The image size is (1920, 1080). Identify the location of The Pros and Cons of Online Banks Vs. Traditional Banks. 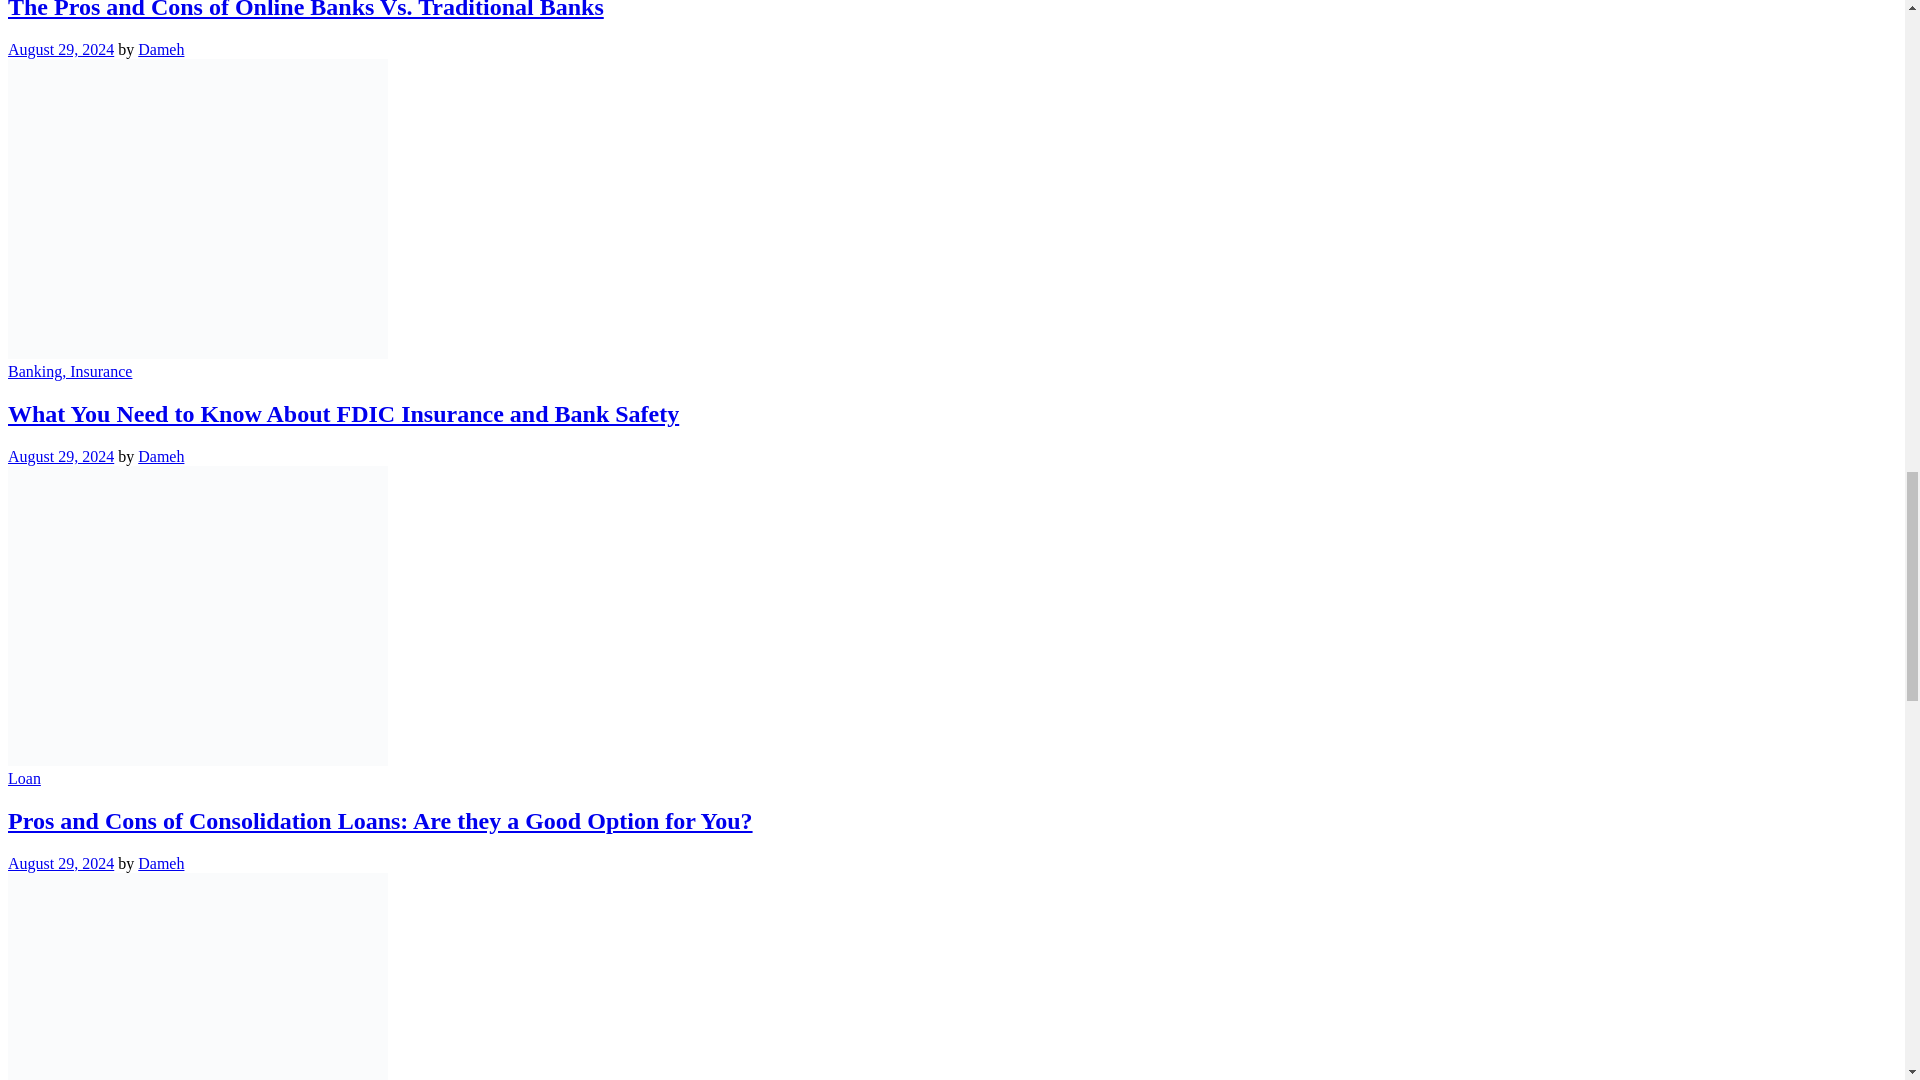
(306, 10).